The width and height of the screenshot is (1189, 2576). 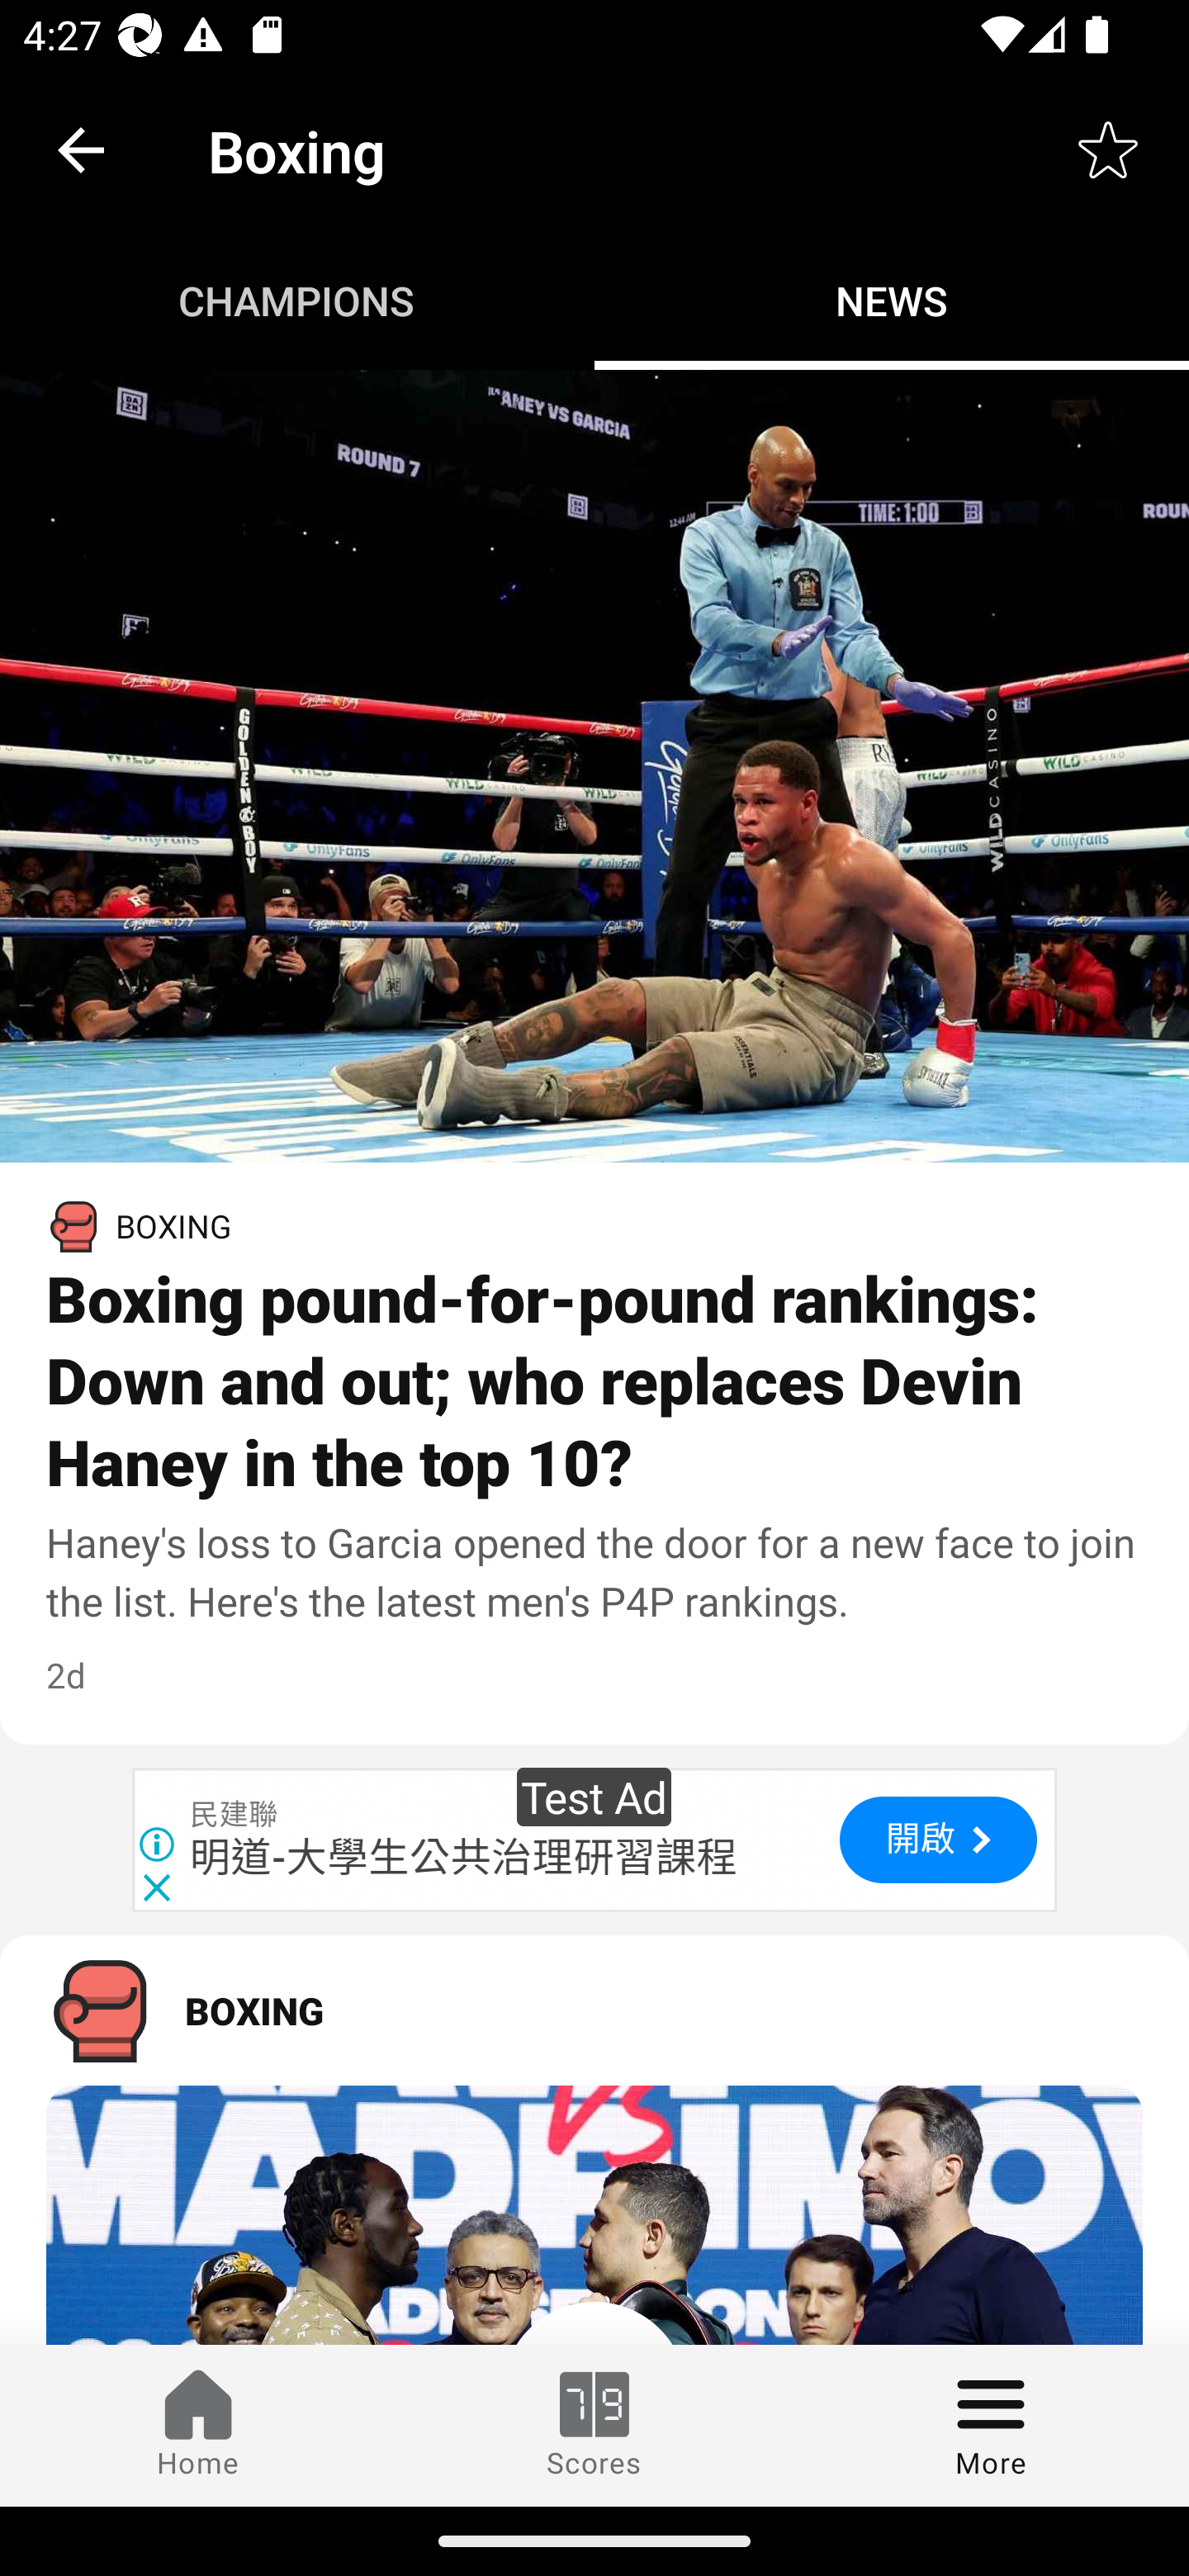 What do you see at coordinates (594, 2010) in the screenshot?
I see `BOXING` at bounding box center [594, 2010].